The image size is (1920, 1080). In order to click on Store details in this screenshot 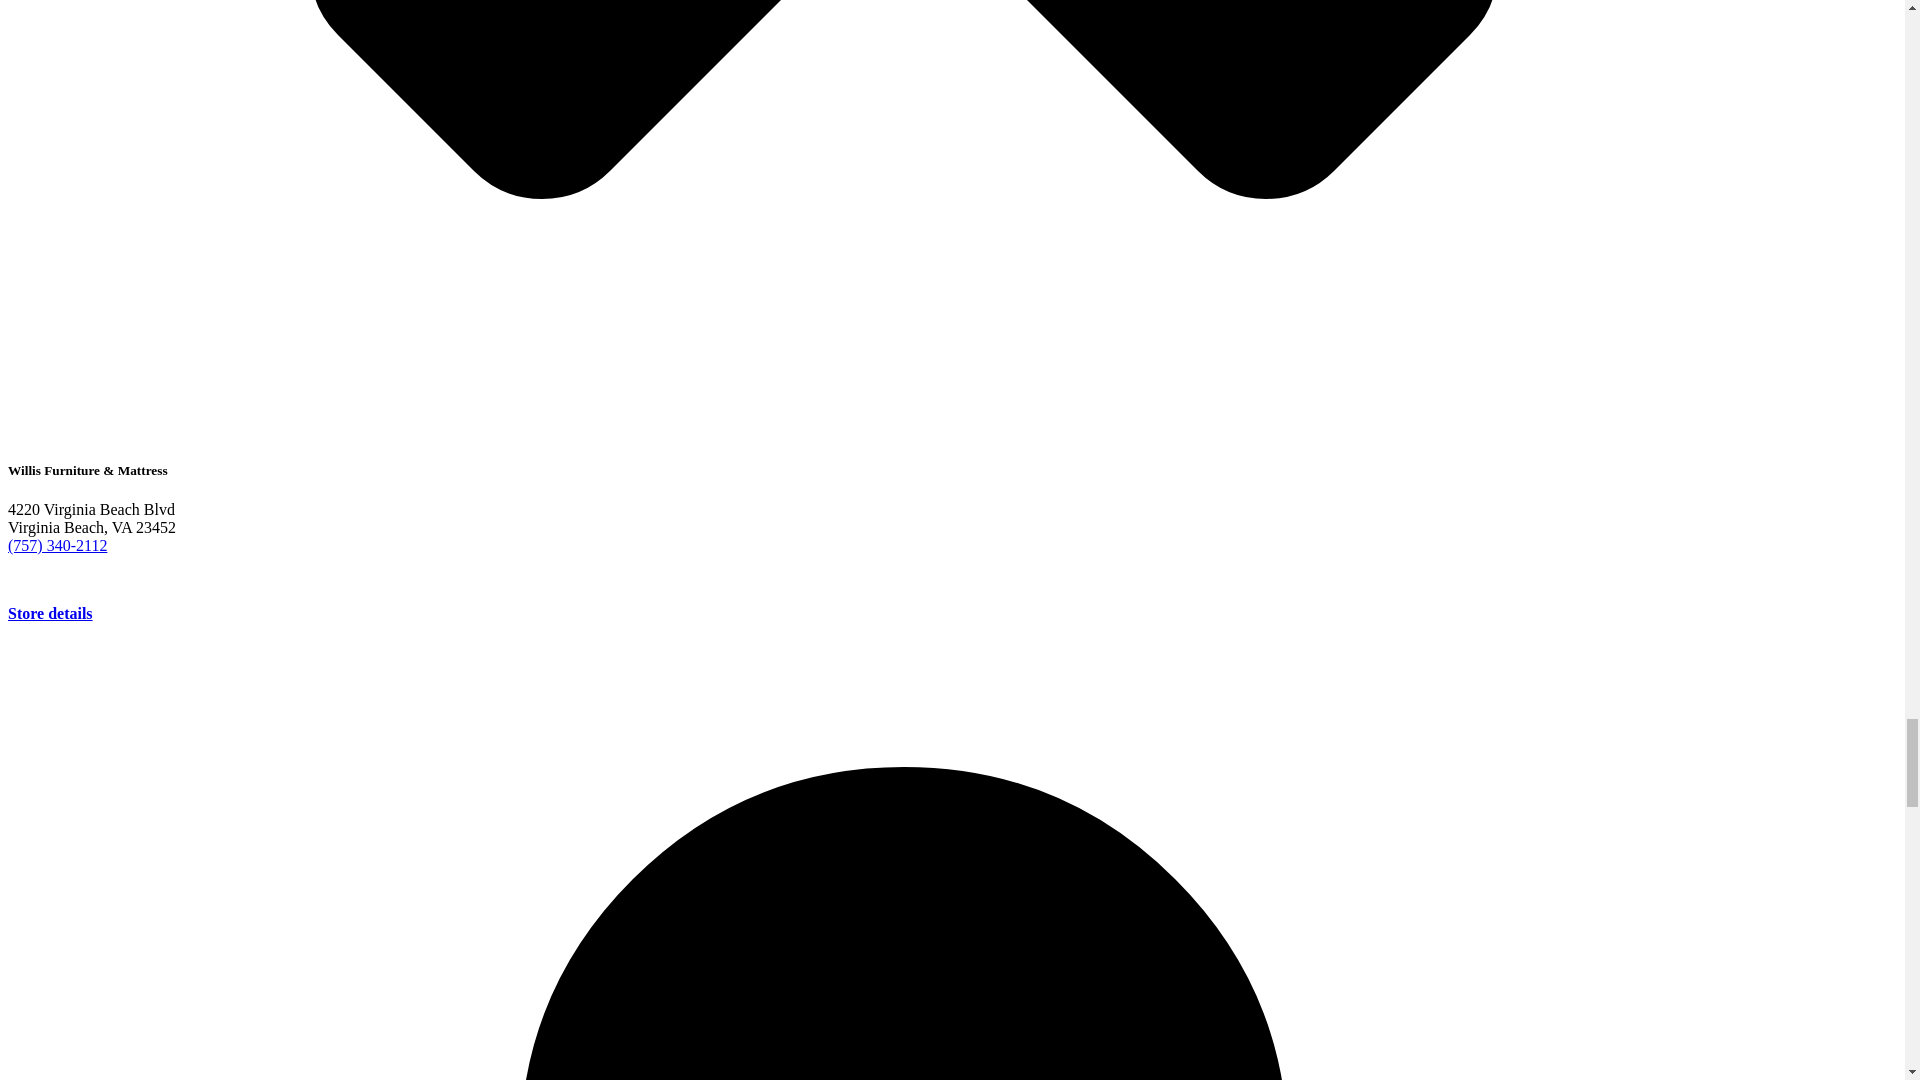, I will do `click(50, 613)`.